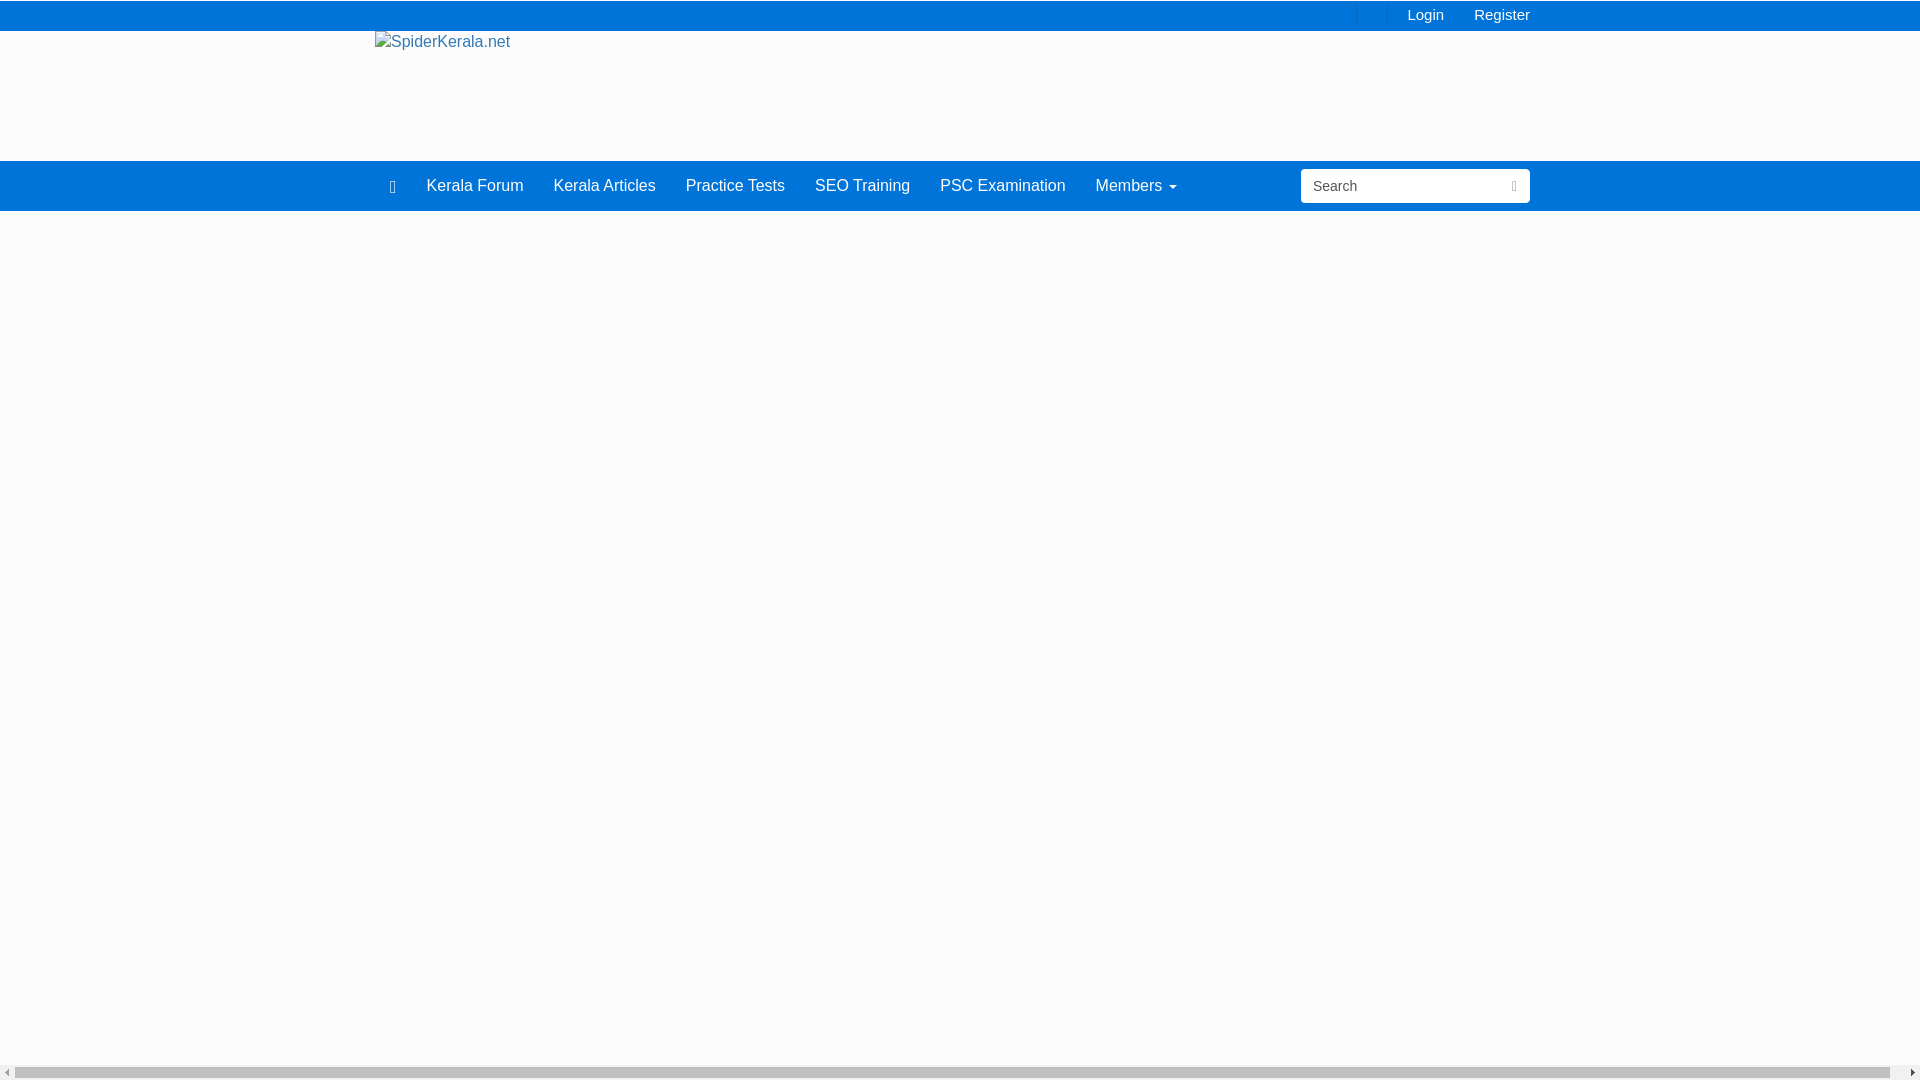  Describe the element at coordinates (1502, 13) in the screenshot. I see `Register` at that location.